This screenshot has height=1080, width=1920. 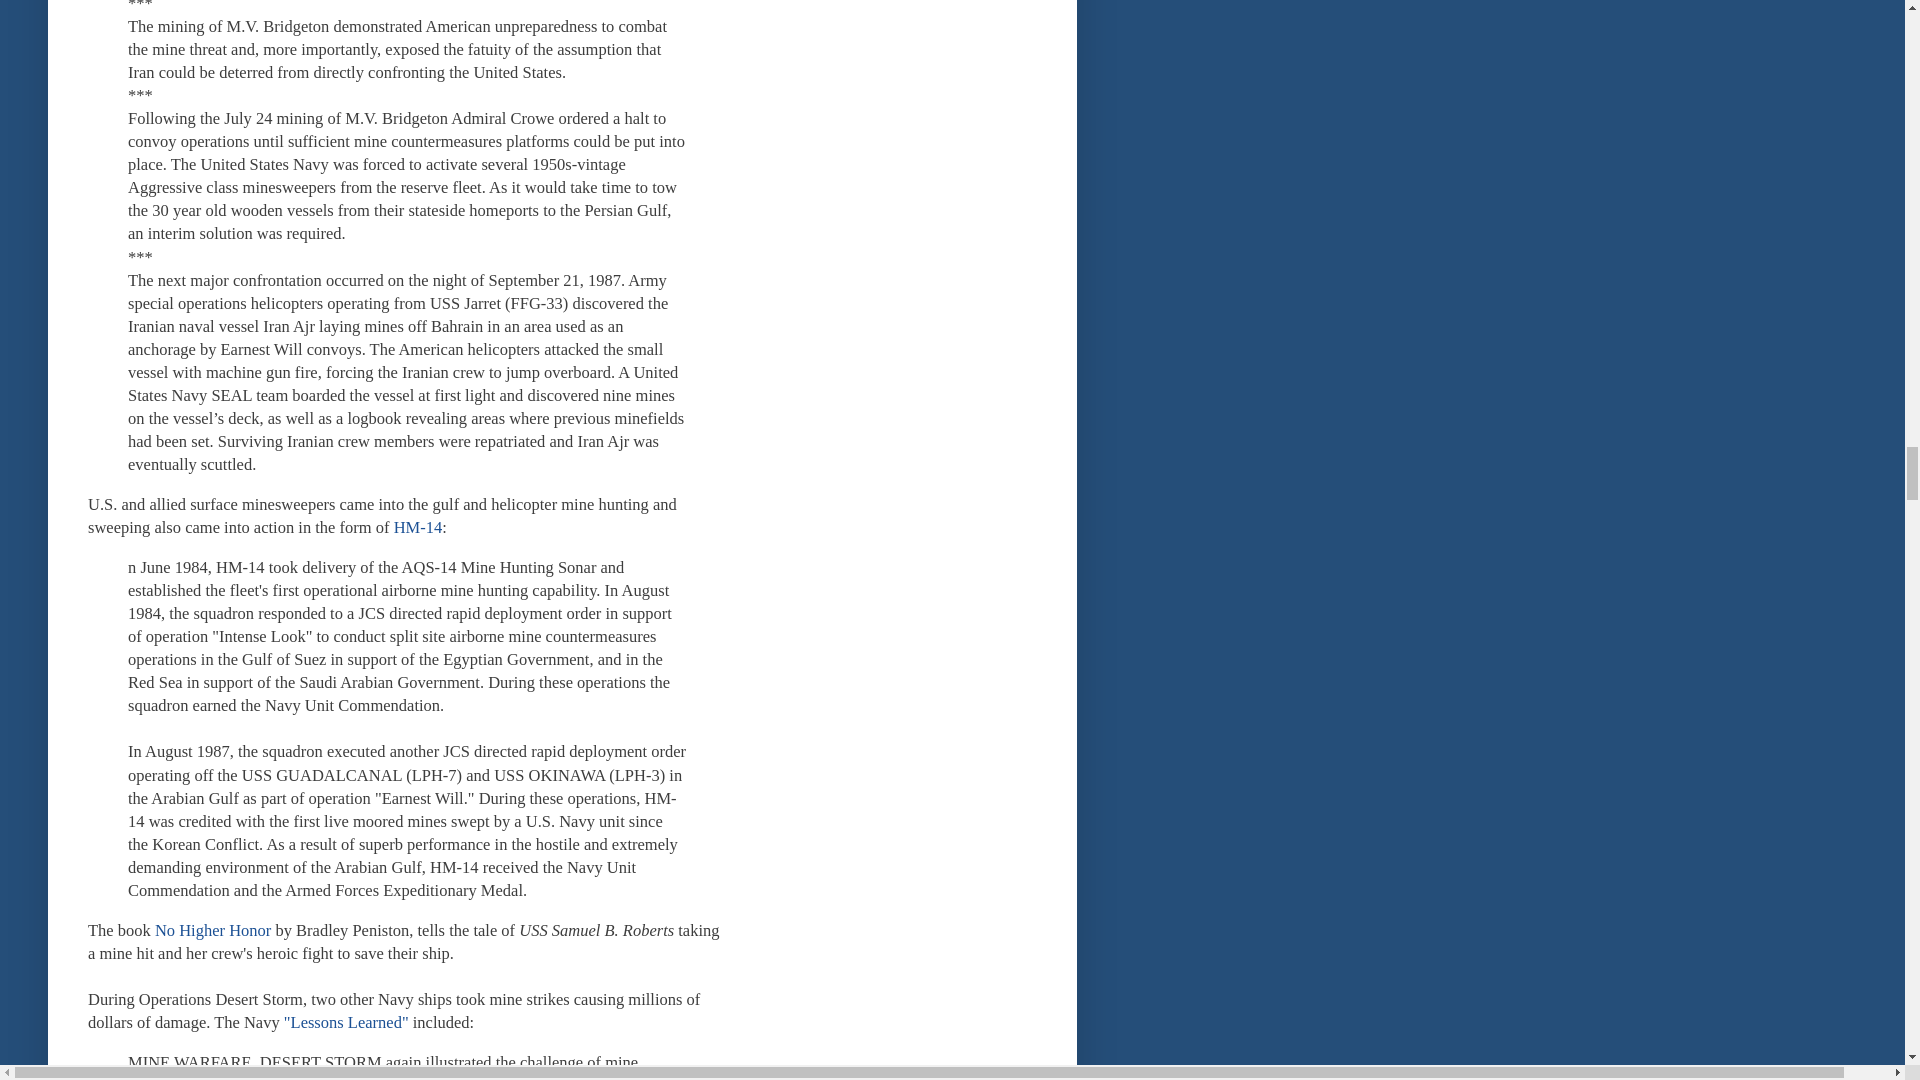 What do you see at coordinates (212, 930) in the screenshot?
I see `No Higher Honor` at bounding box center [212, 930].